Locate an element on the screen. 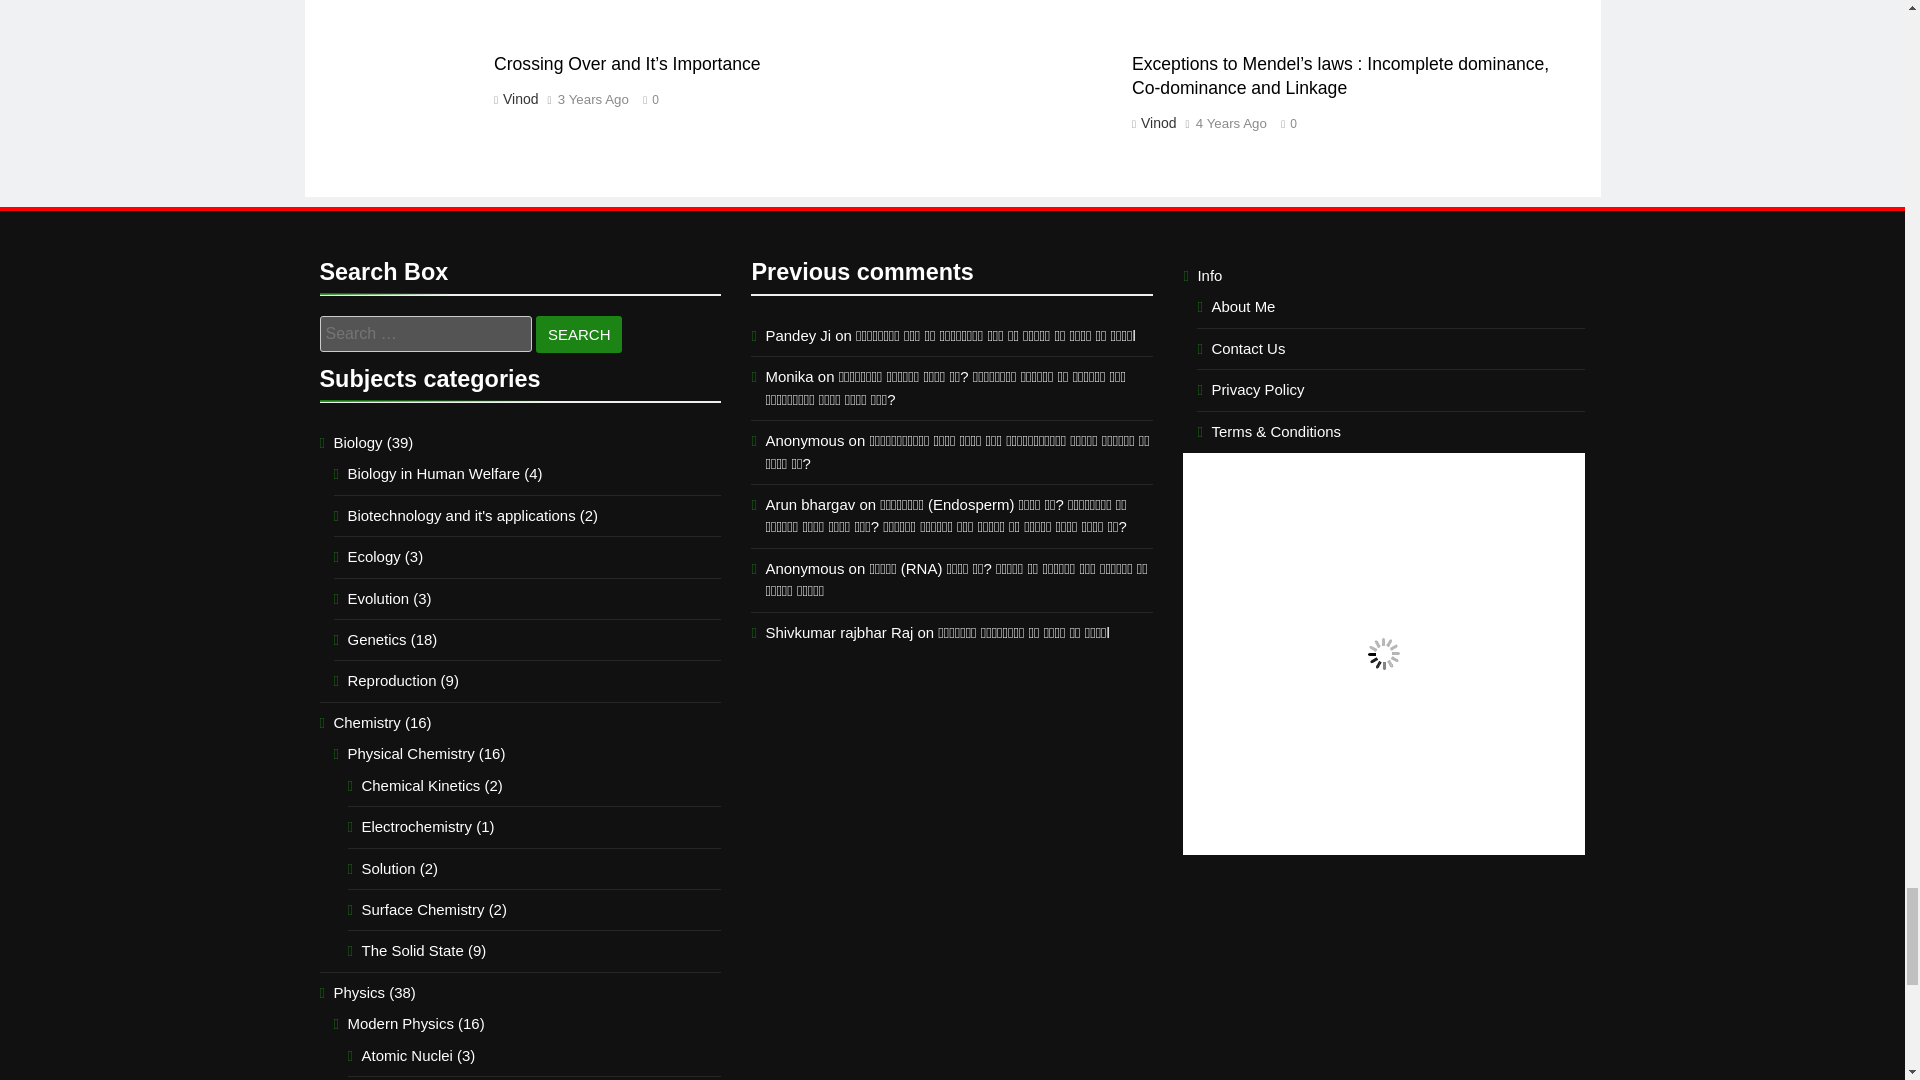 This screenshot has height=1080, width=1920. Search is located at coordinates (578, 334).